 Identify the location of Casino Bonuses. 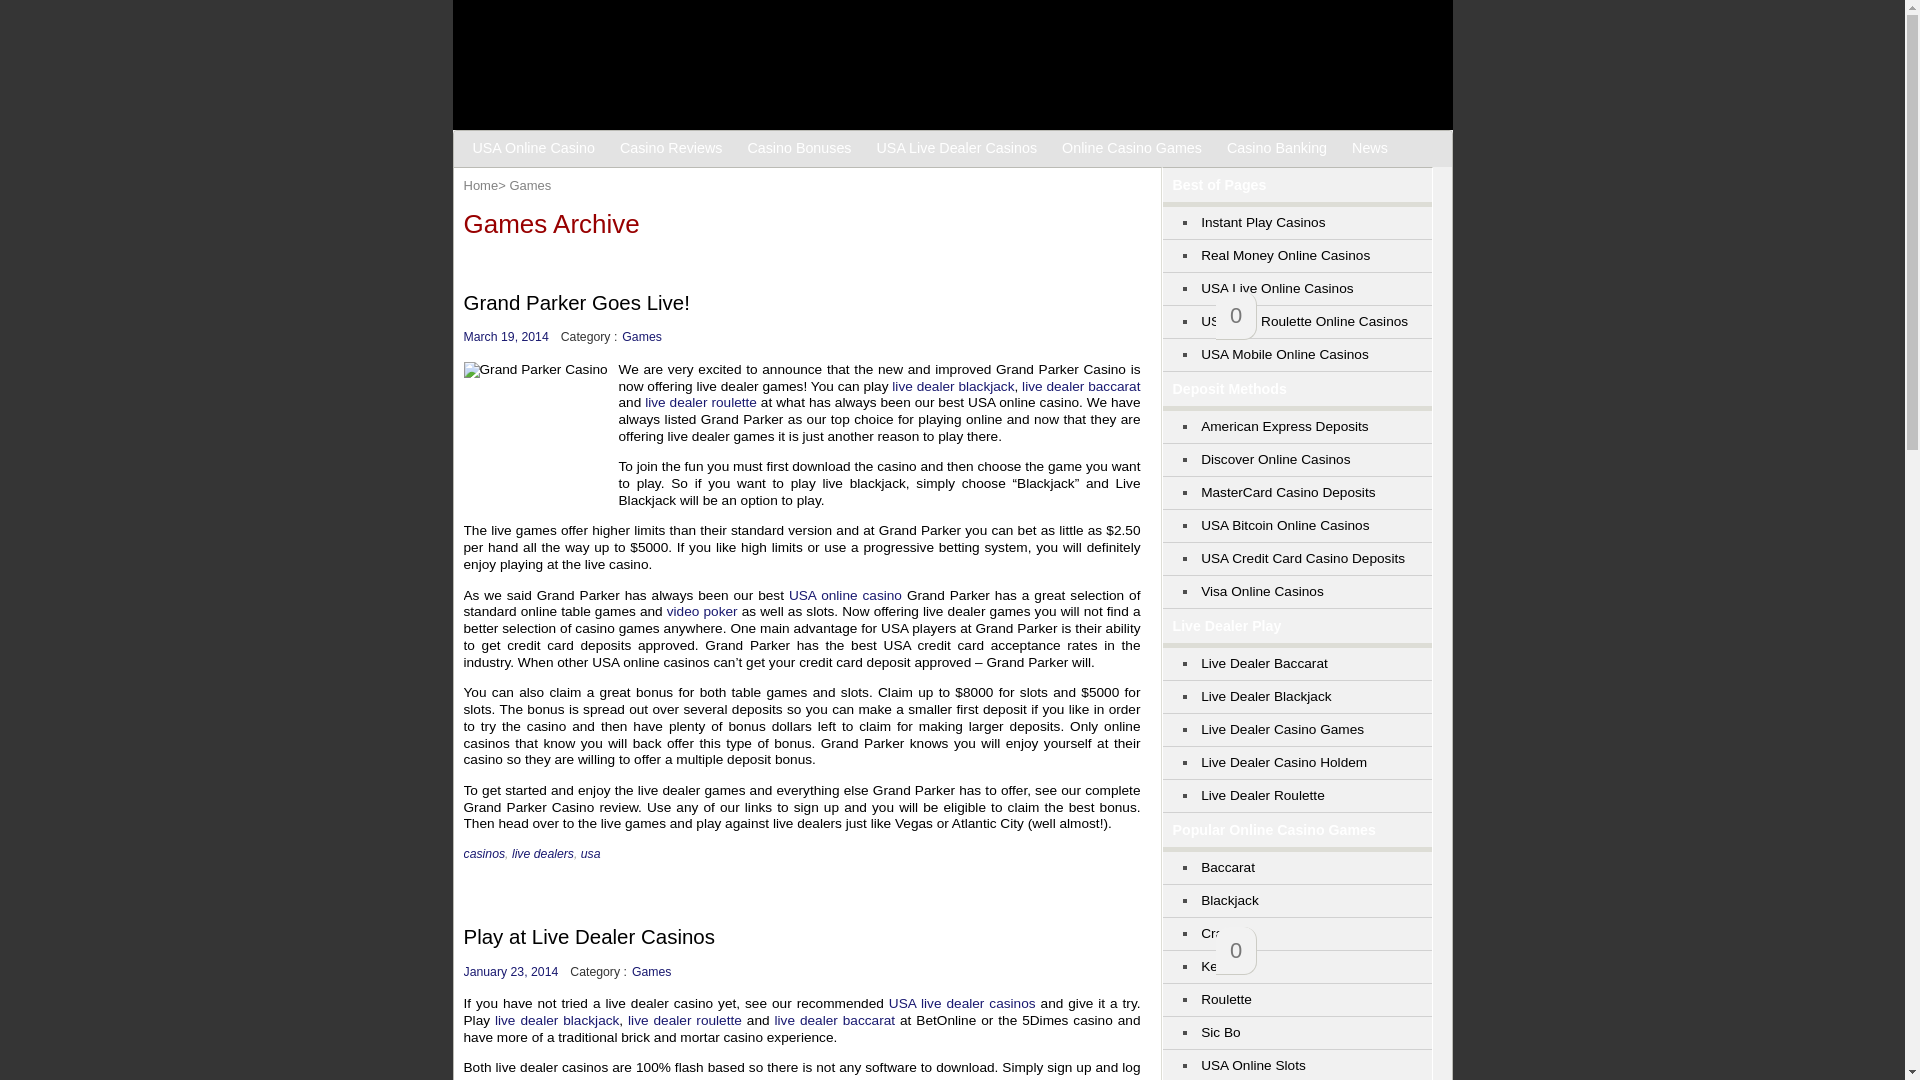
(802, 148).